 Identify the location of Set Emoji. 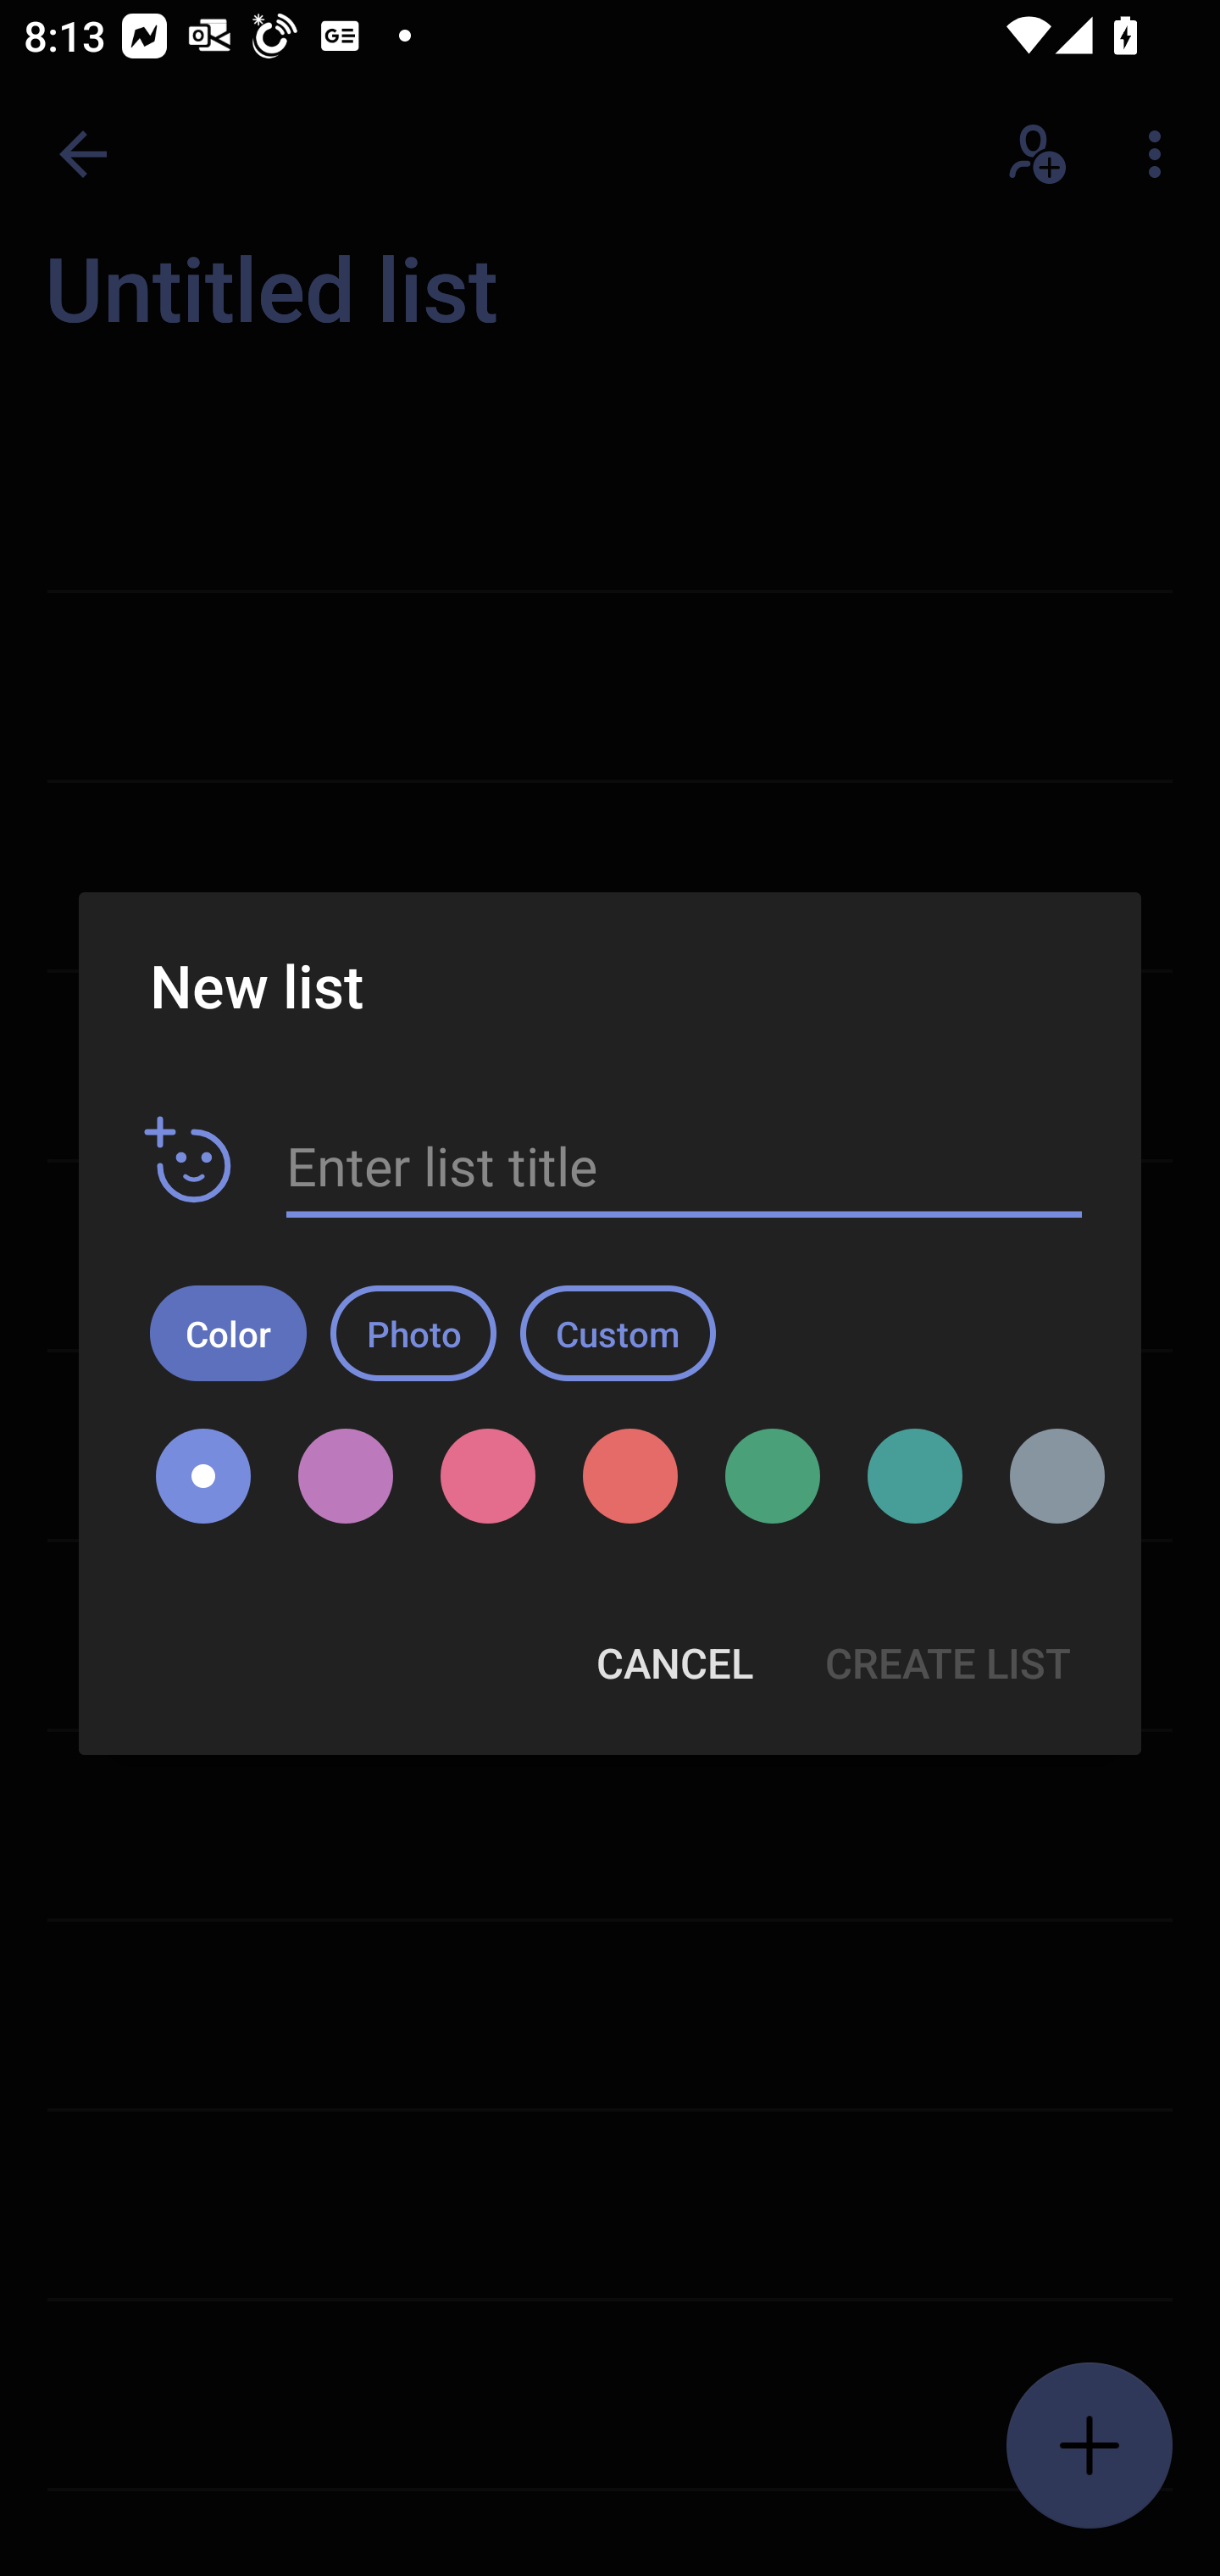
(188, 1161).